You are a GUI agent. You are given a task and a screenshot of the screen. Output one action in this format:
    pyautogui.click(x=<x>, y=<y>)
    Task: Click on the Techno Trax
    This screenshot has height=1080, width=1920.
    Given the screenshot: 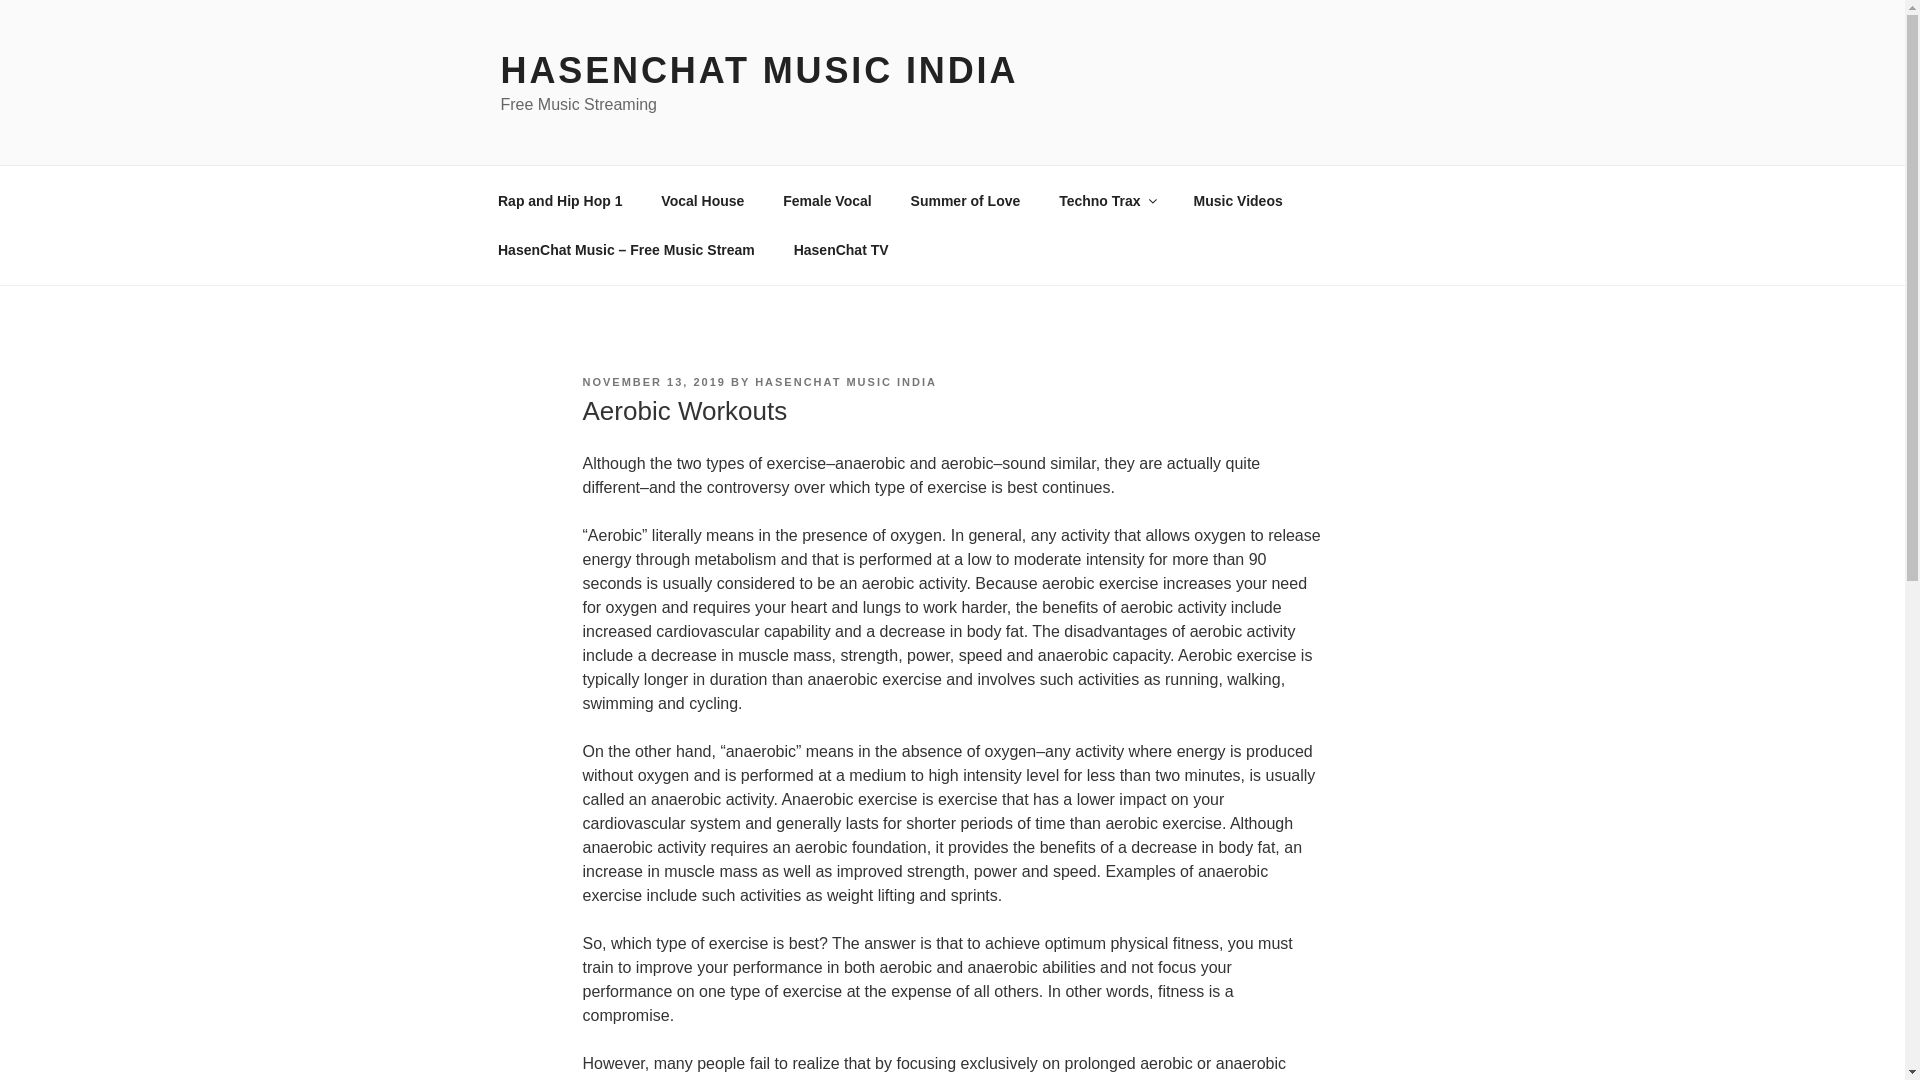 What is the action you would take?
    pyautogui.click(x=1106, y=200)
    